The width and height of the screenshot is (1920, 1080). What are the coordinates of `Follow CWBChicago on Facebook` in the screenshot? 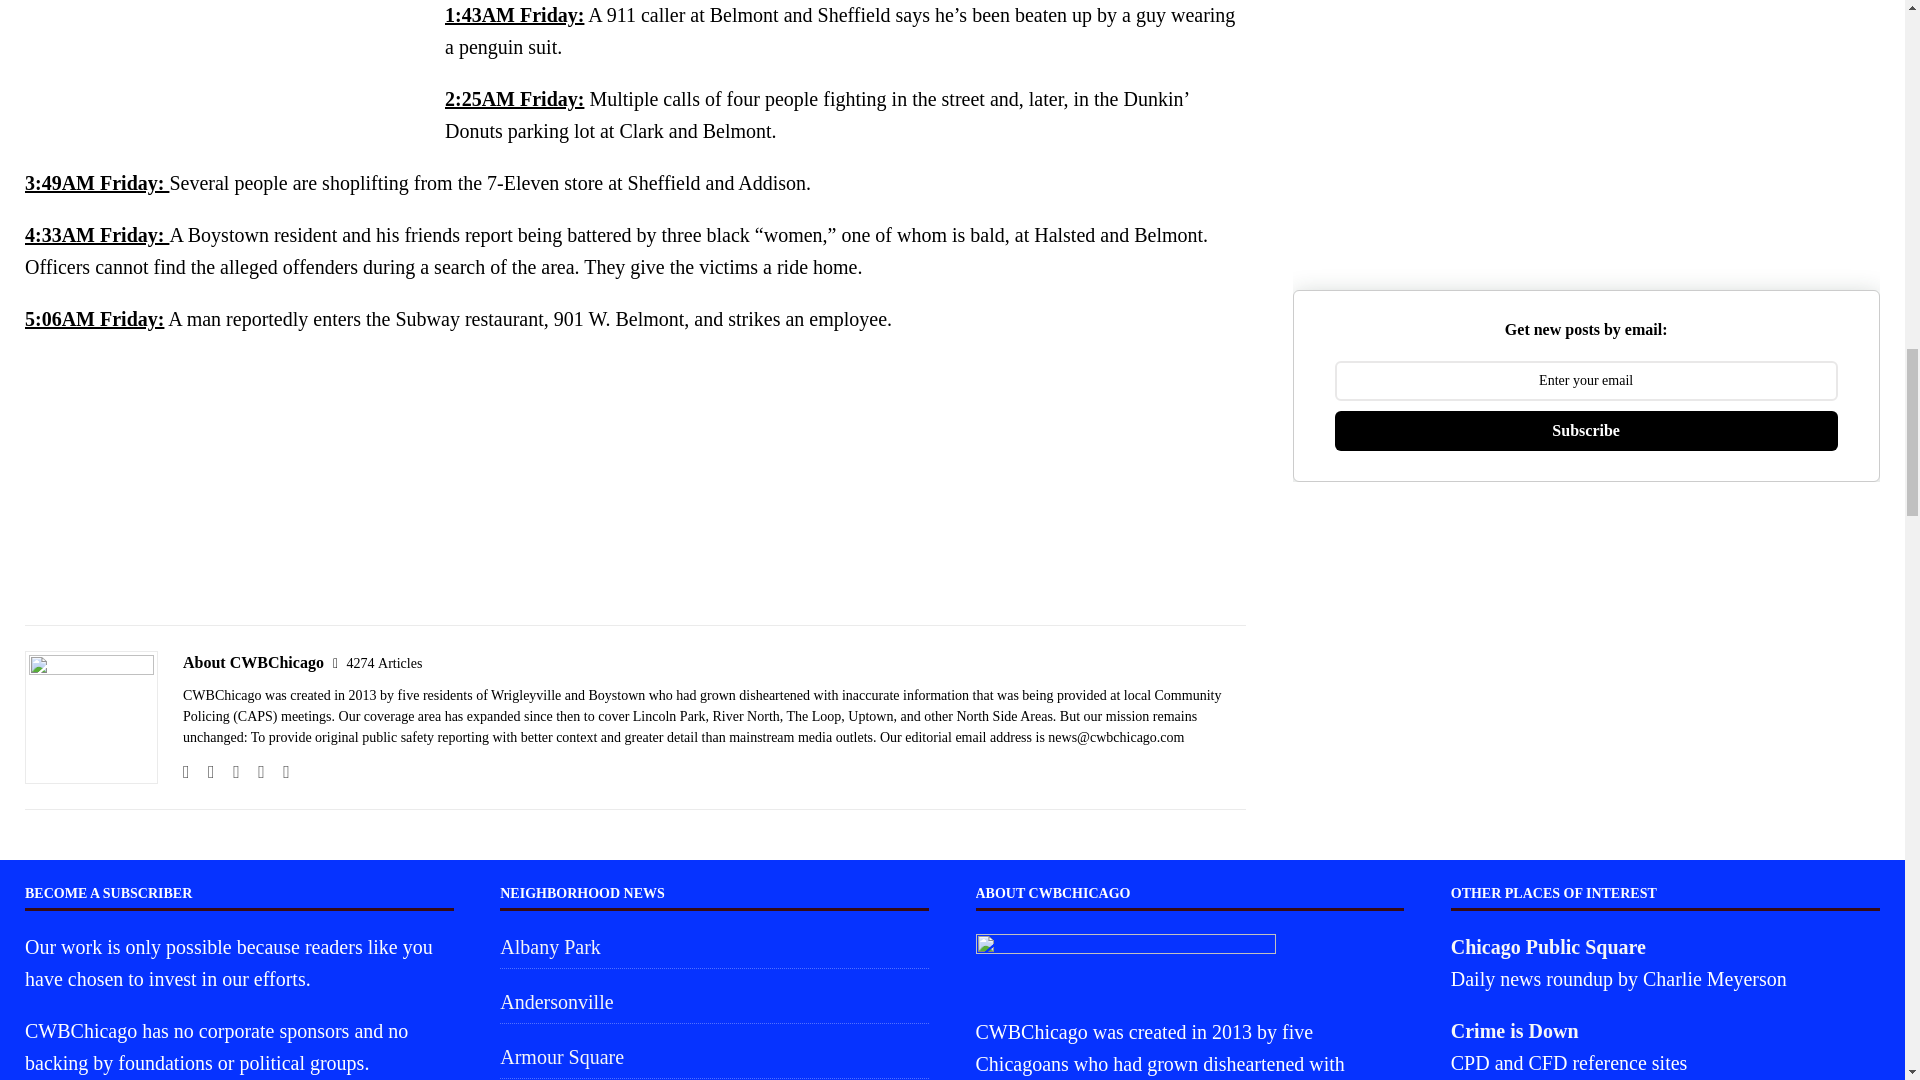 It's located at (204, 771).